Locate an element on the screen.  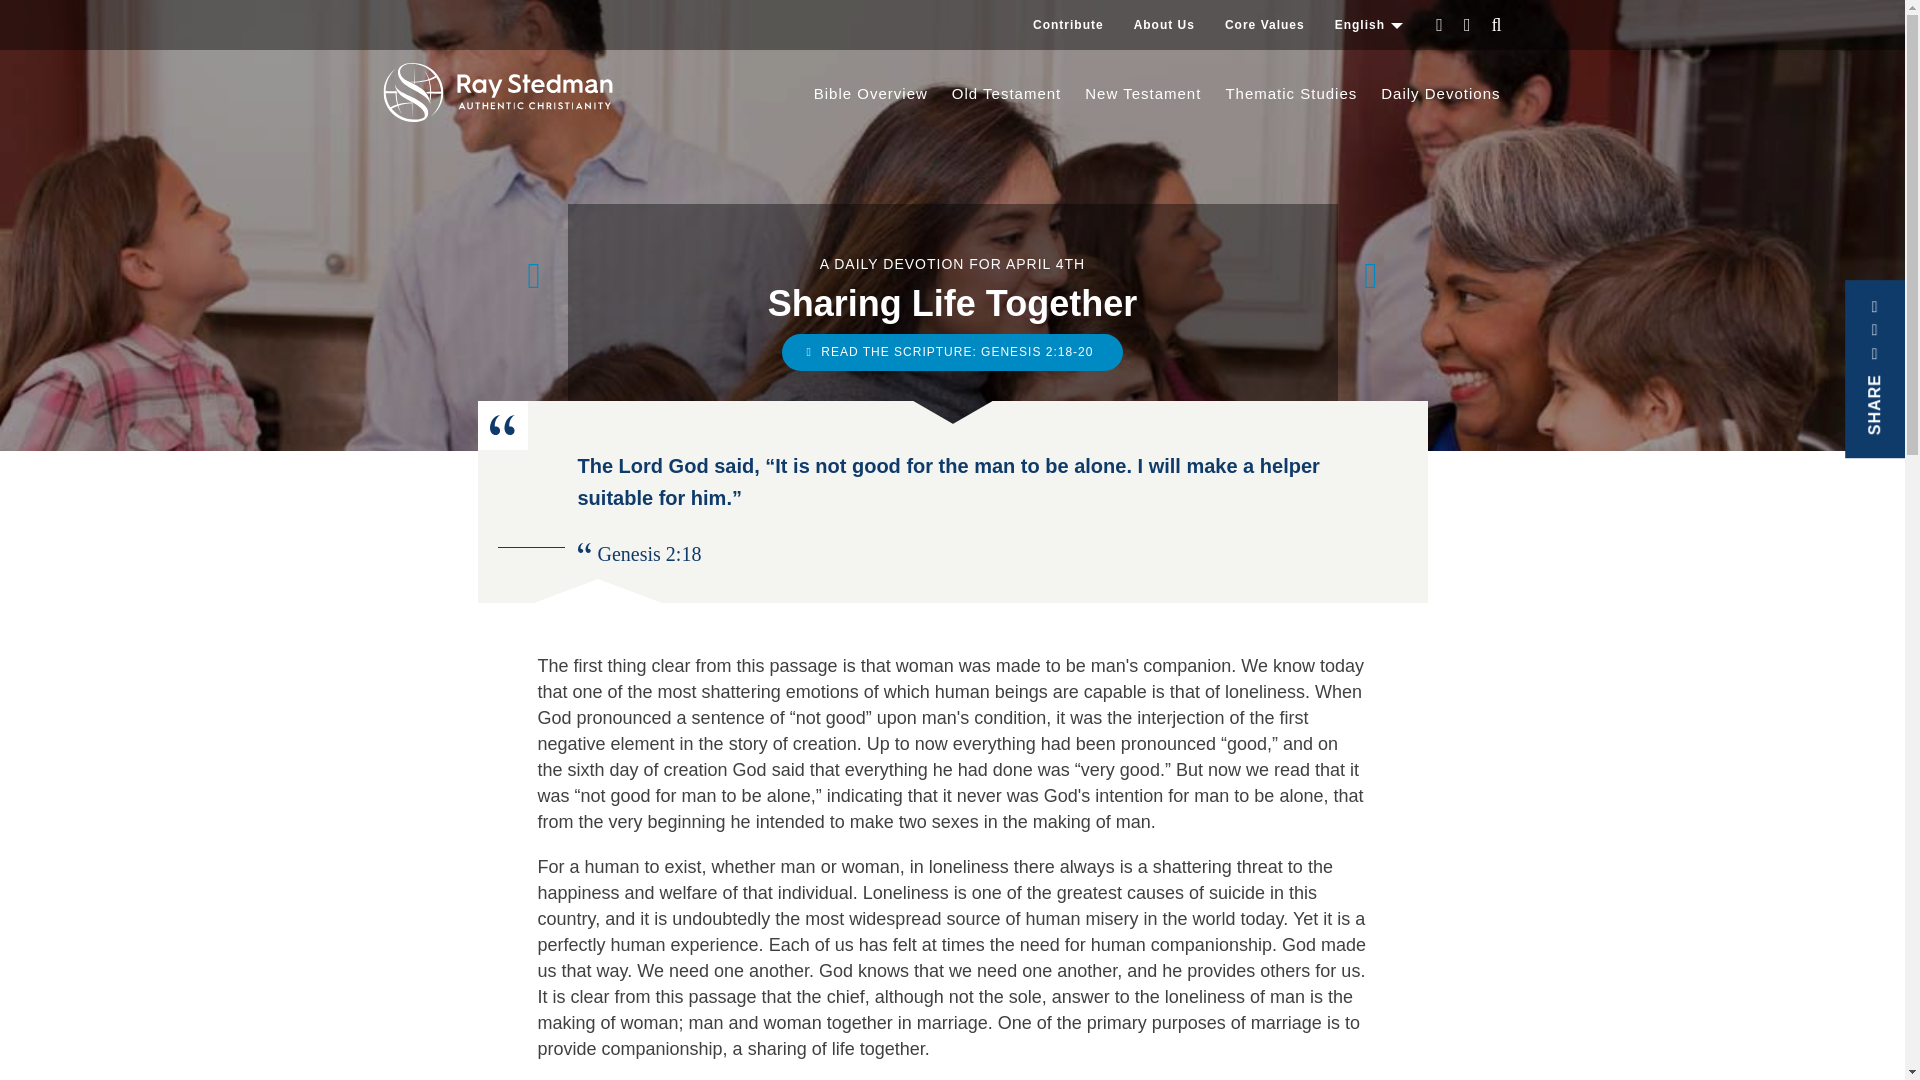
Thematic Studies is located at coordinates (1290, 94).